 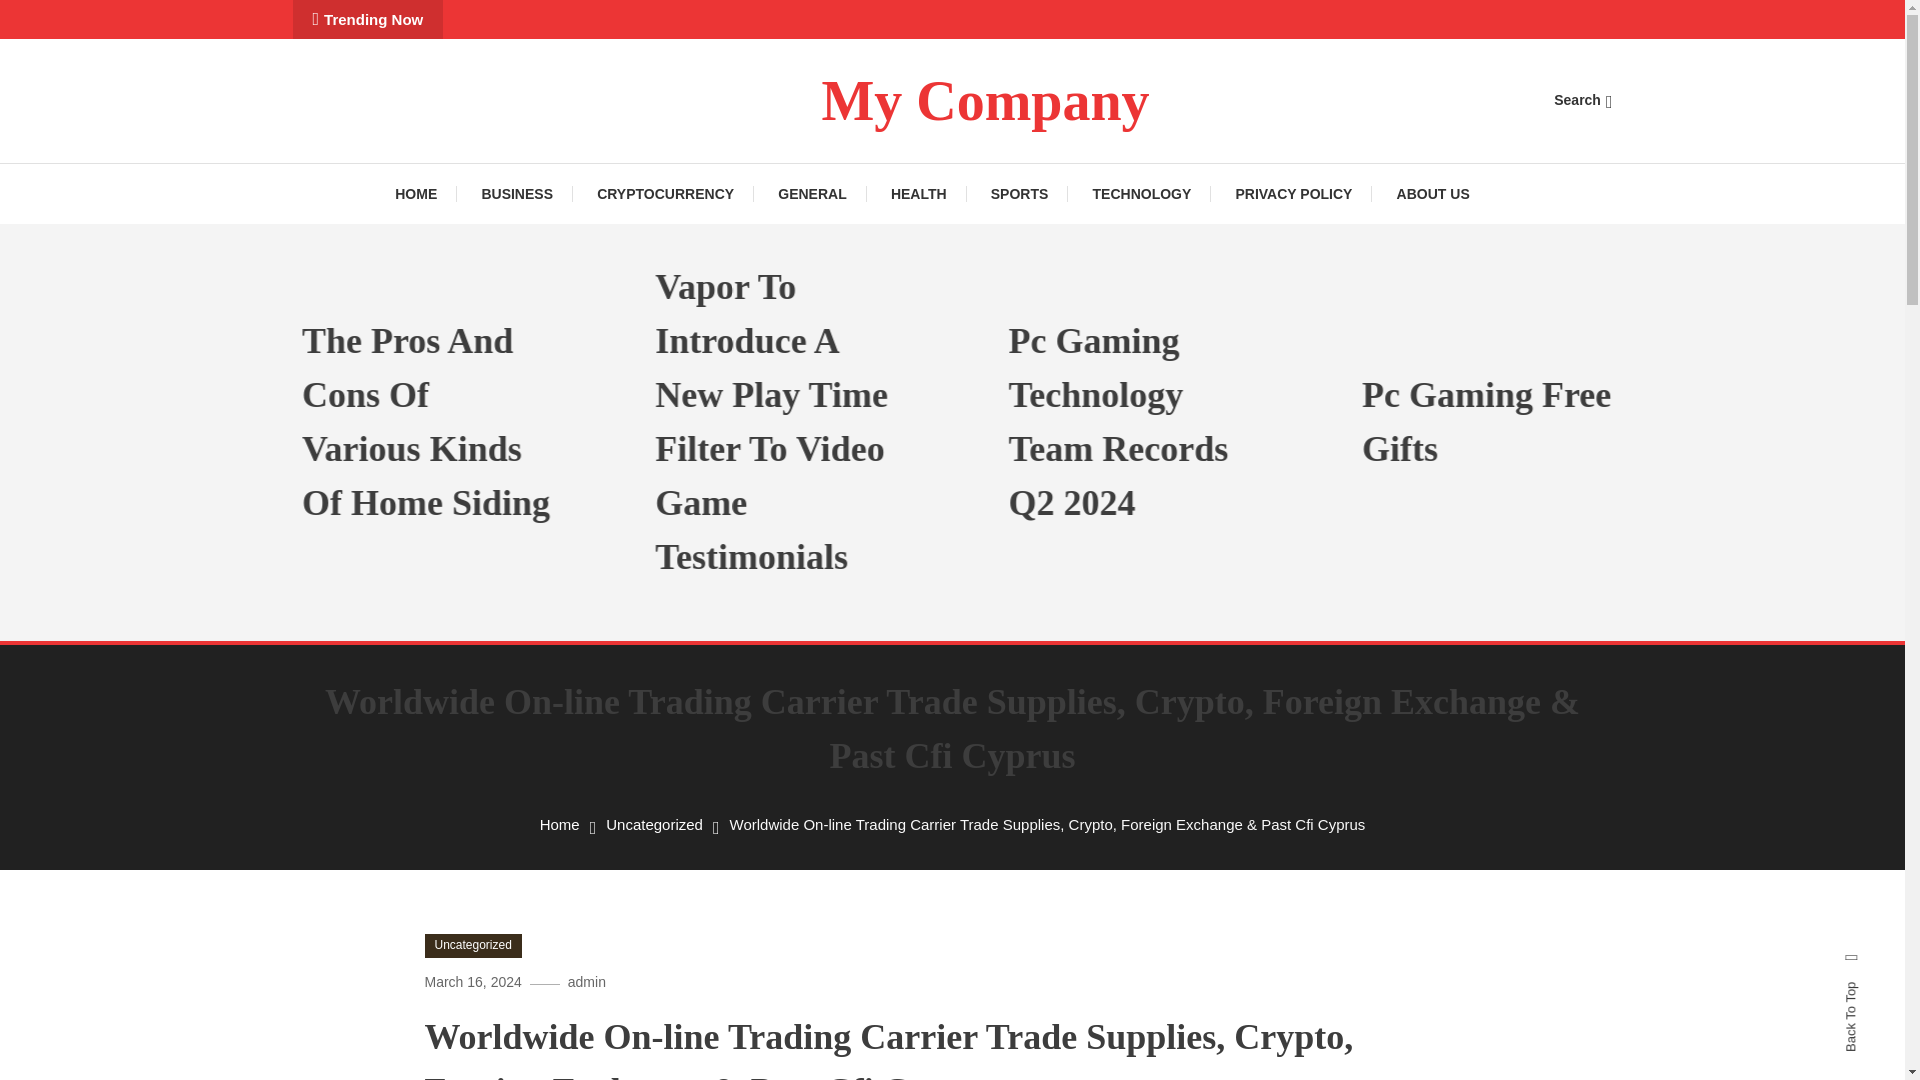 I want to click on Uncategorized, so click(x=472, y=946).